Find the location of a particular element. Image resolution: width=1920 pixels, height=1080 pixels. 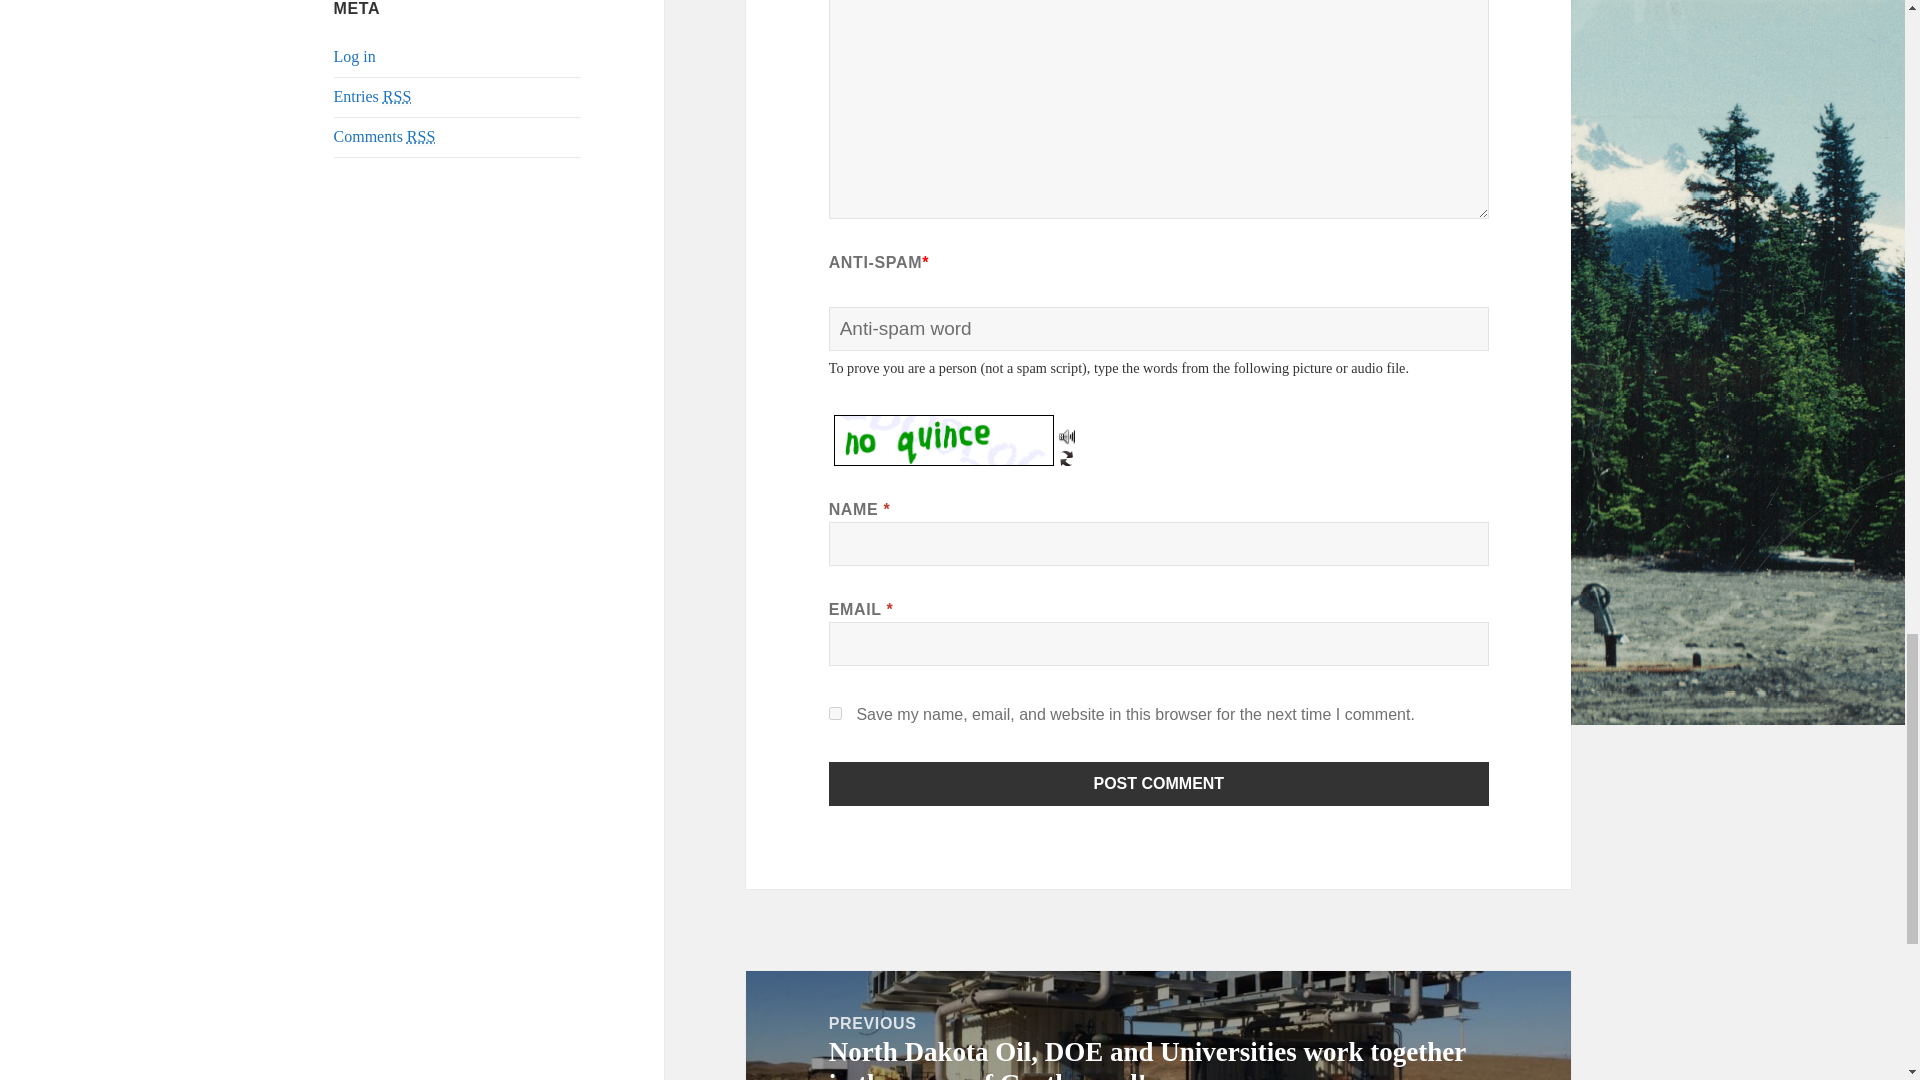

Really Simple Syndication is located at coordinates (421, 136).